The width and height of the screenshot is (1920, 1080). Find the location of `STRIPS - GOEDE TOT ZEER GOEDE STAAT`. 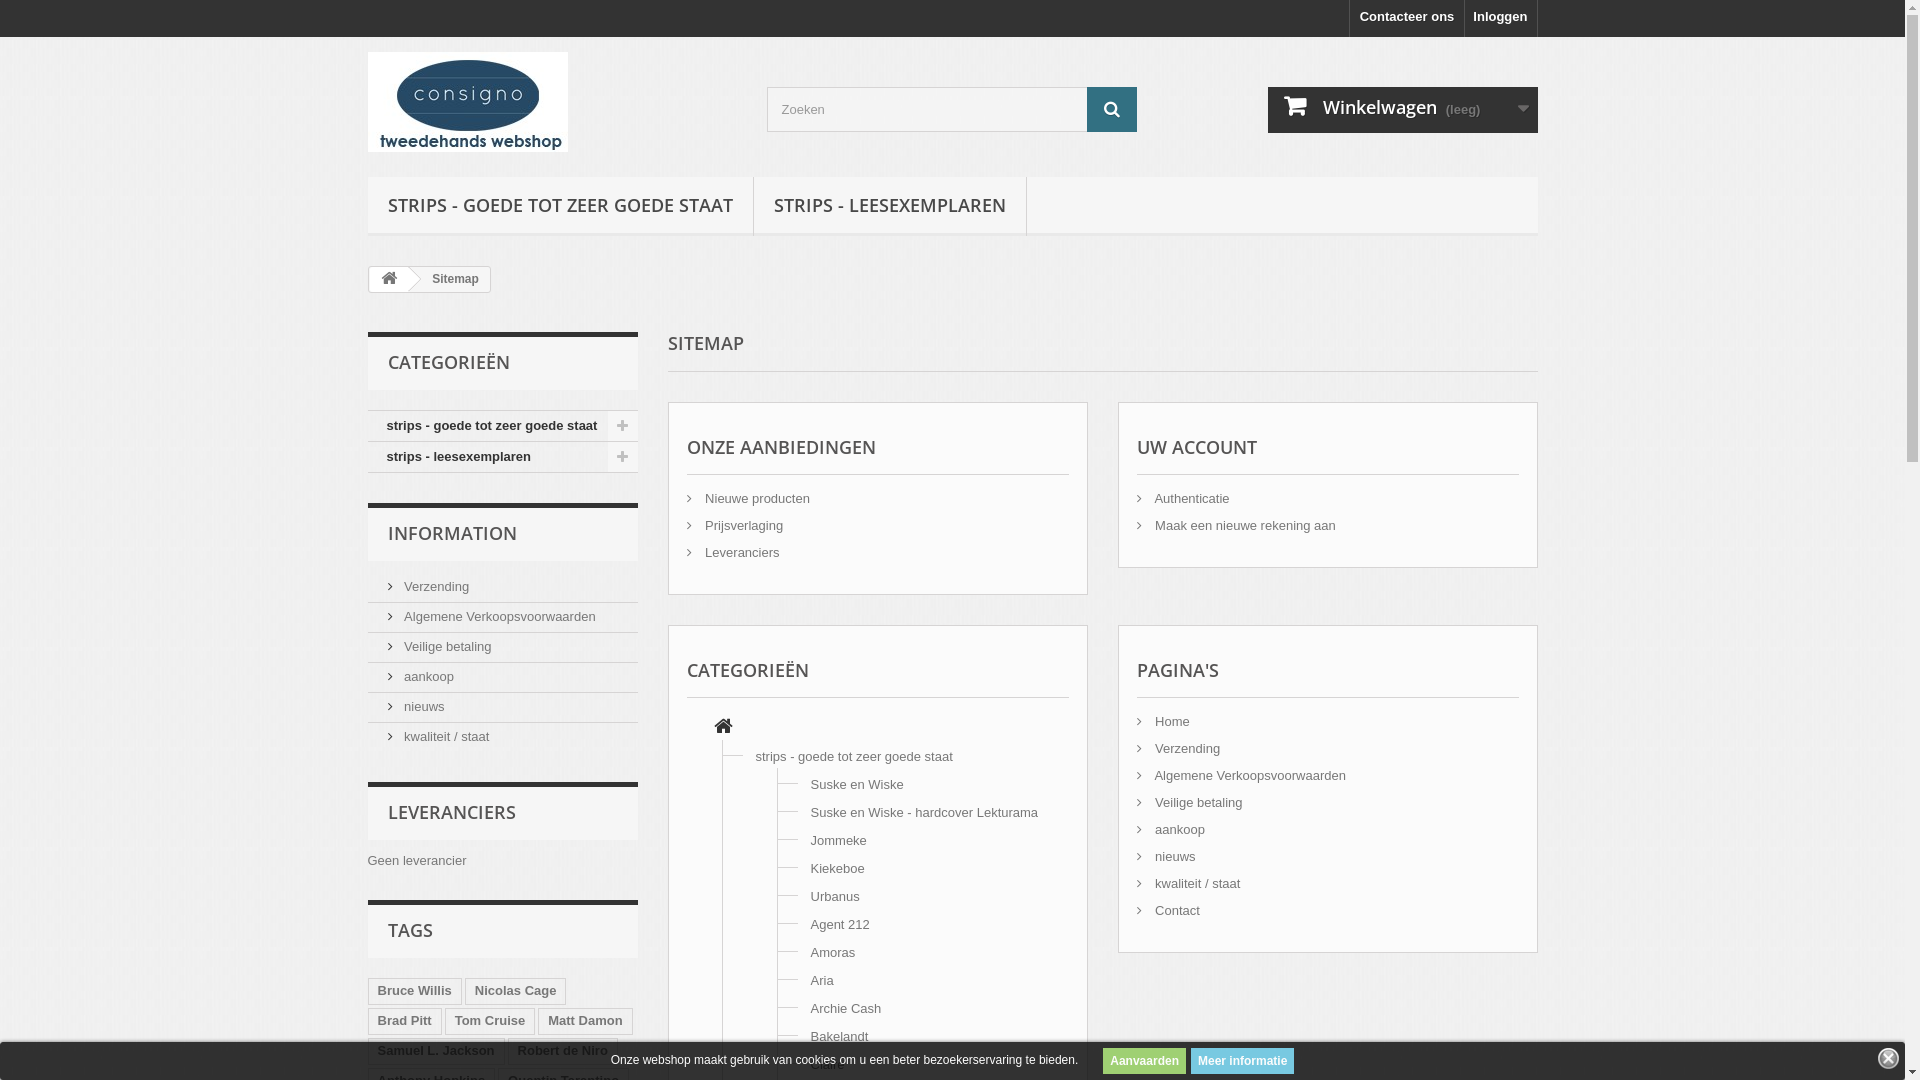

STRIPS - GOEDE TOT ZEER GOEDE STAAT is located at coordinates (560, 206).